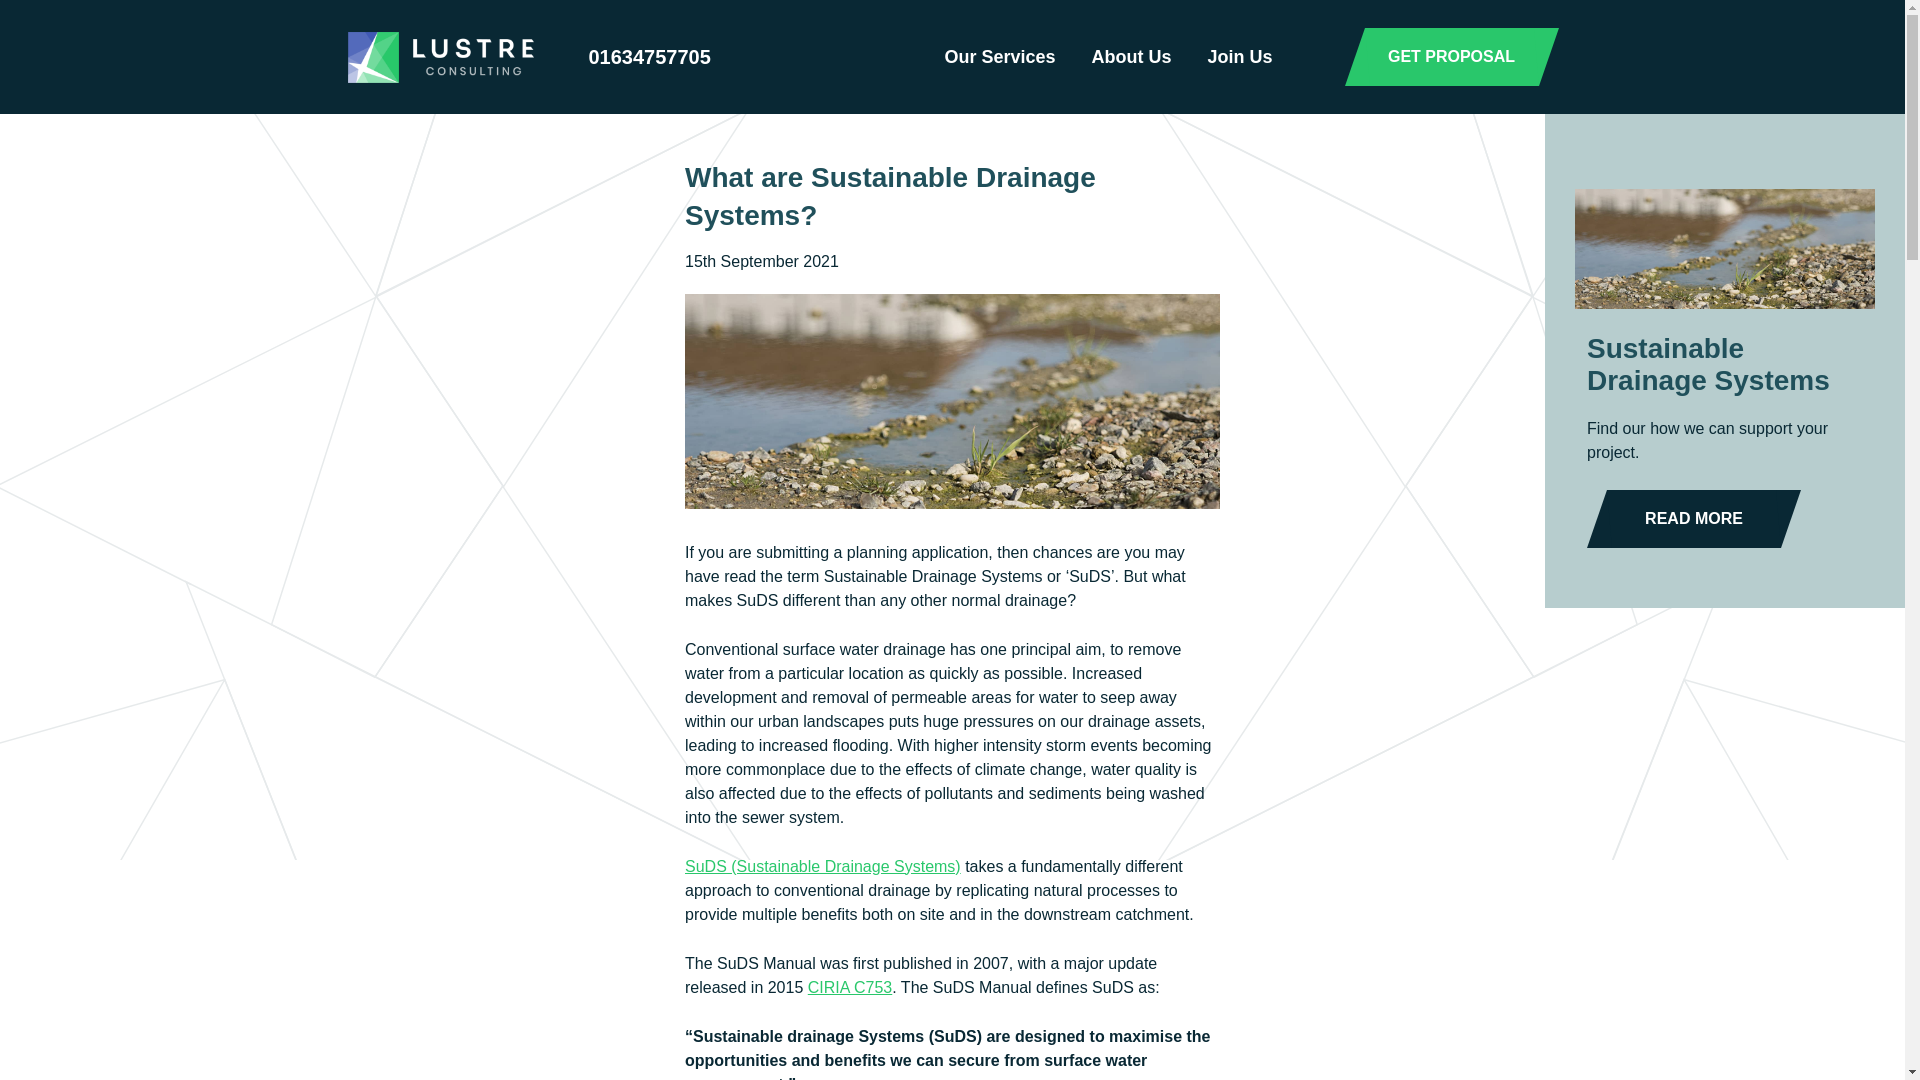 The image size is (1920, 1080). I want to click on CIRIA C753, so click(850, 986).